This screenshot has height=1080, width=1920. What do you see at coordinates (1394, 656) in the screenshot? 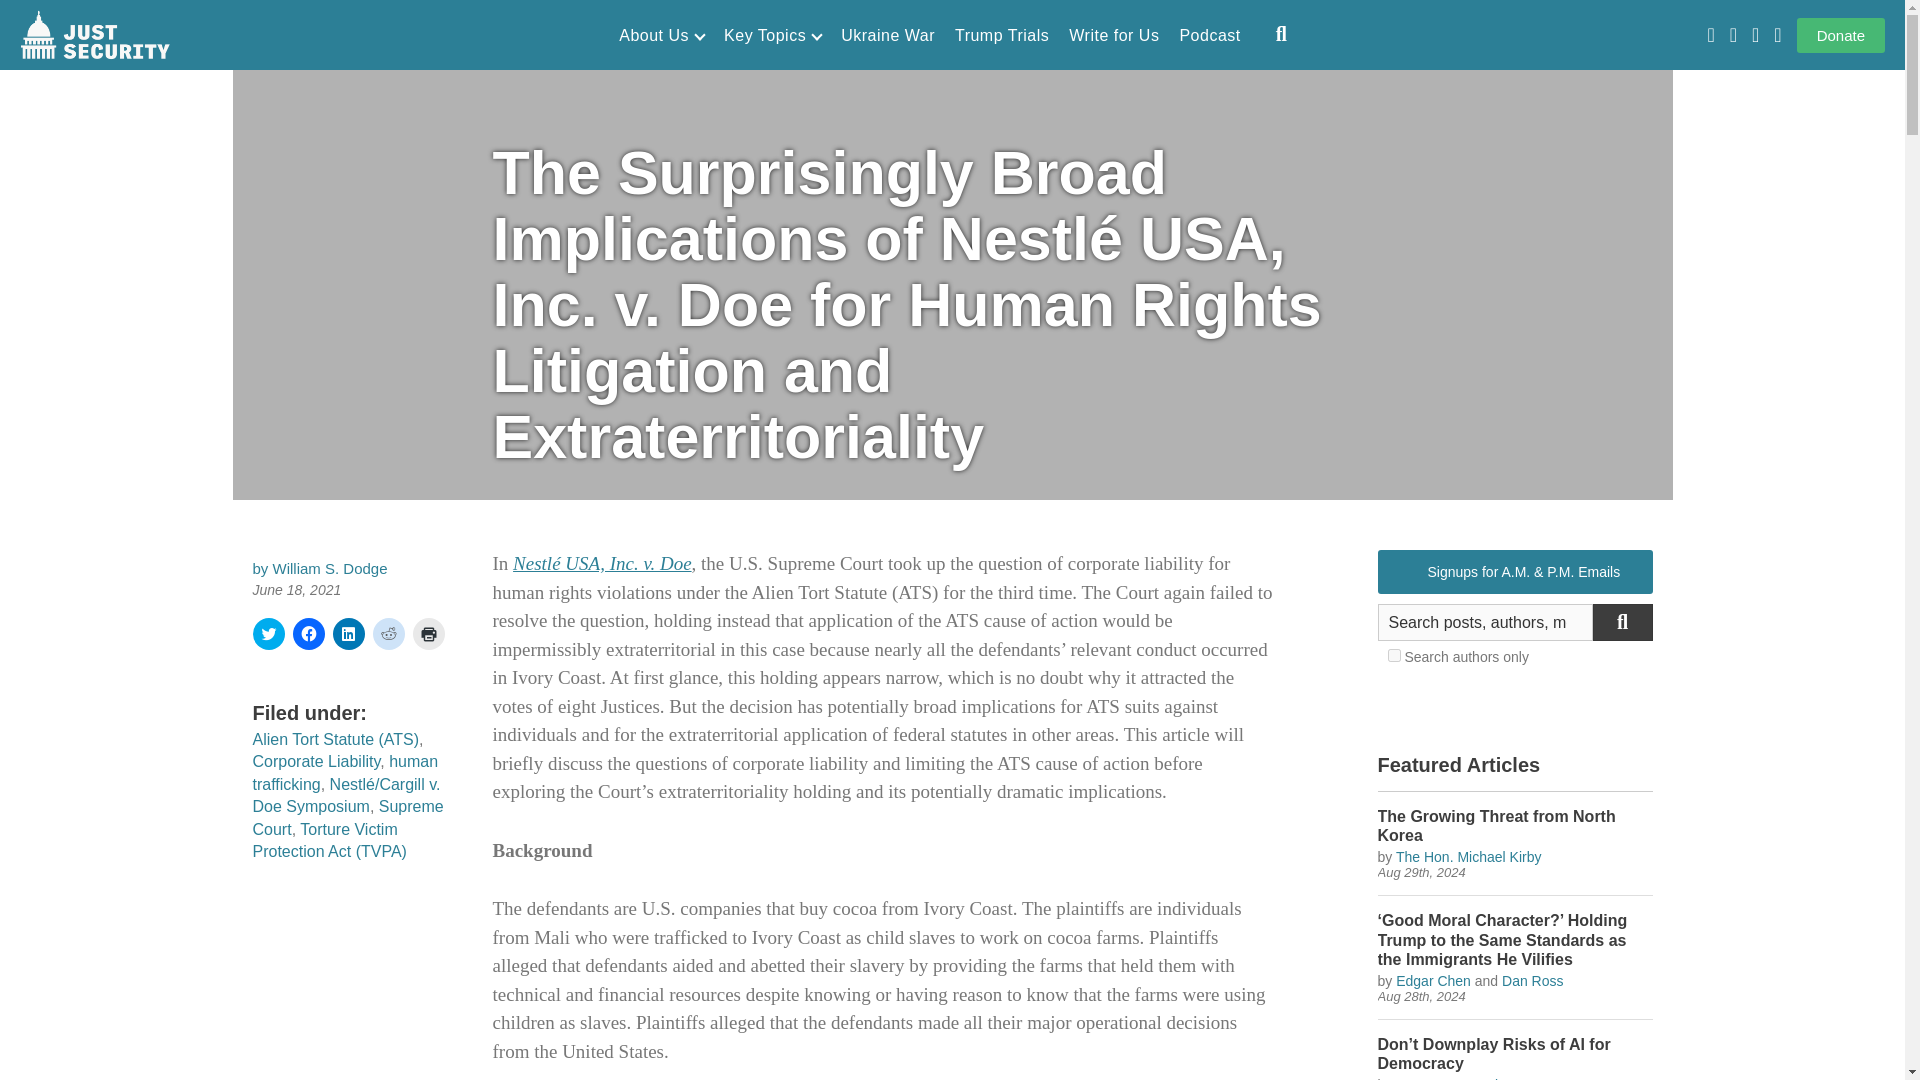
I see `on` at bounding box center [1394, 656].